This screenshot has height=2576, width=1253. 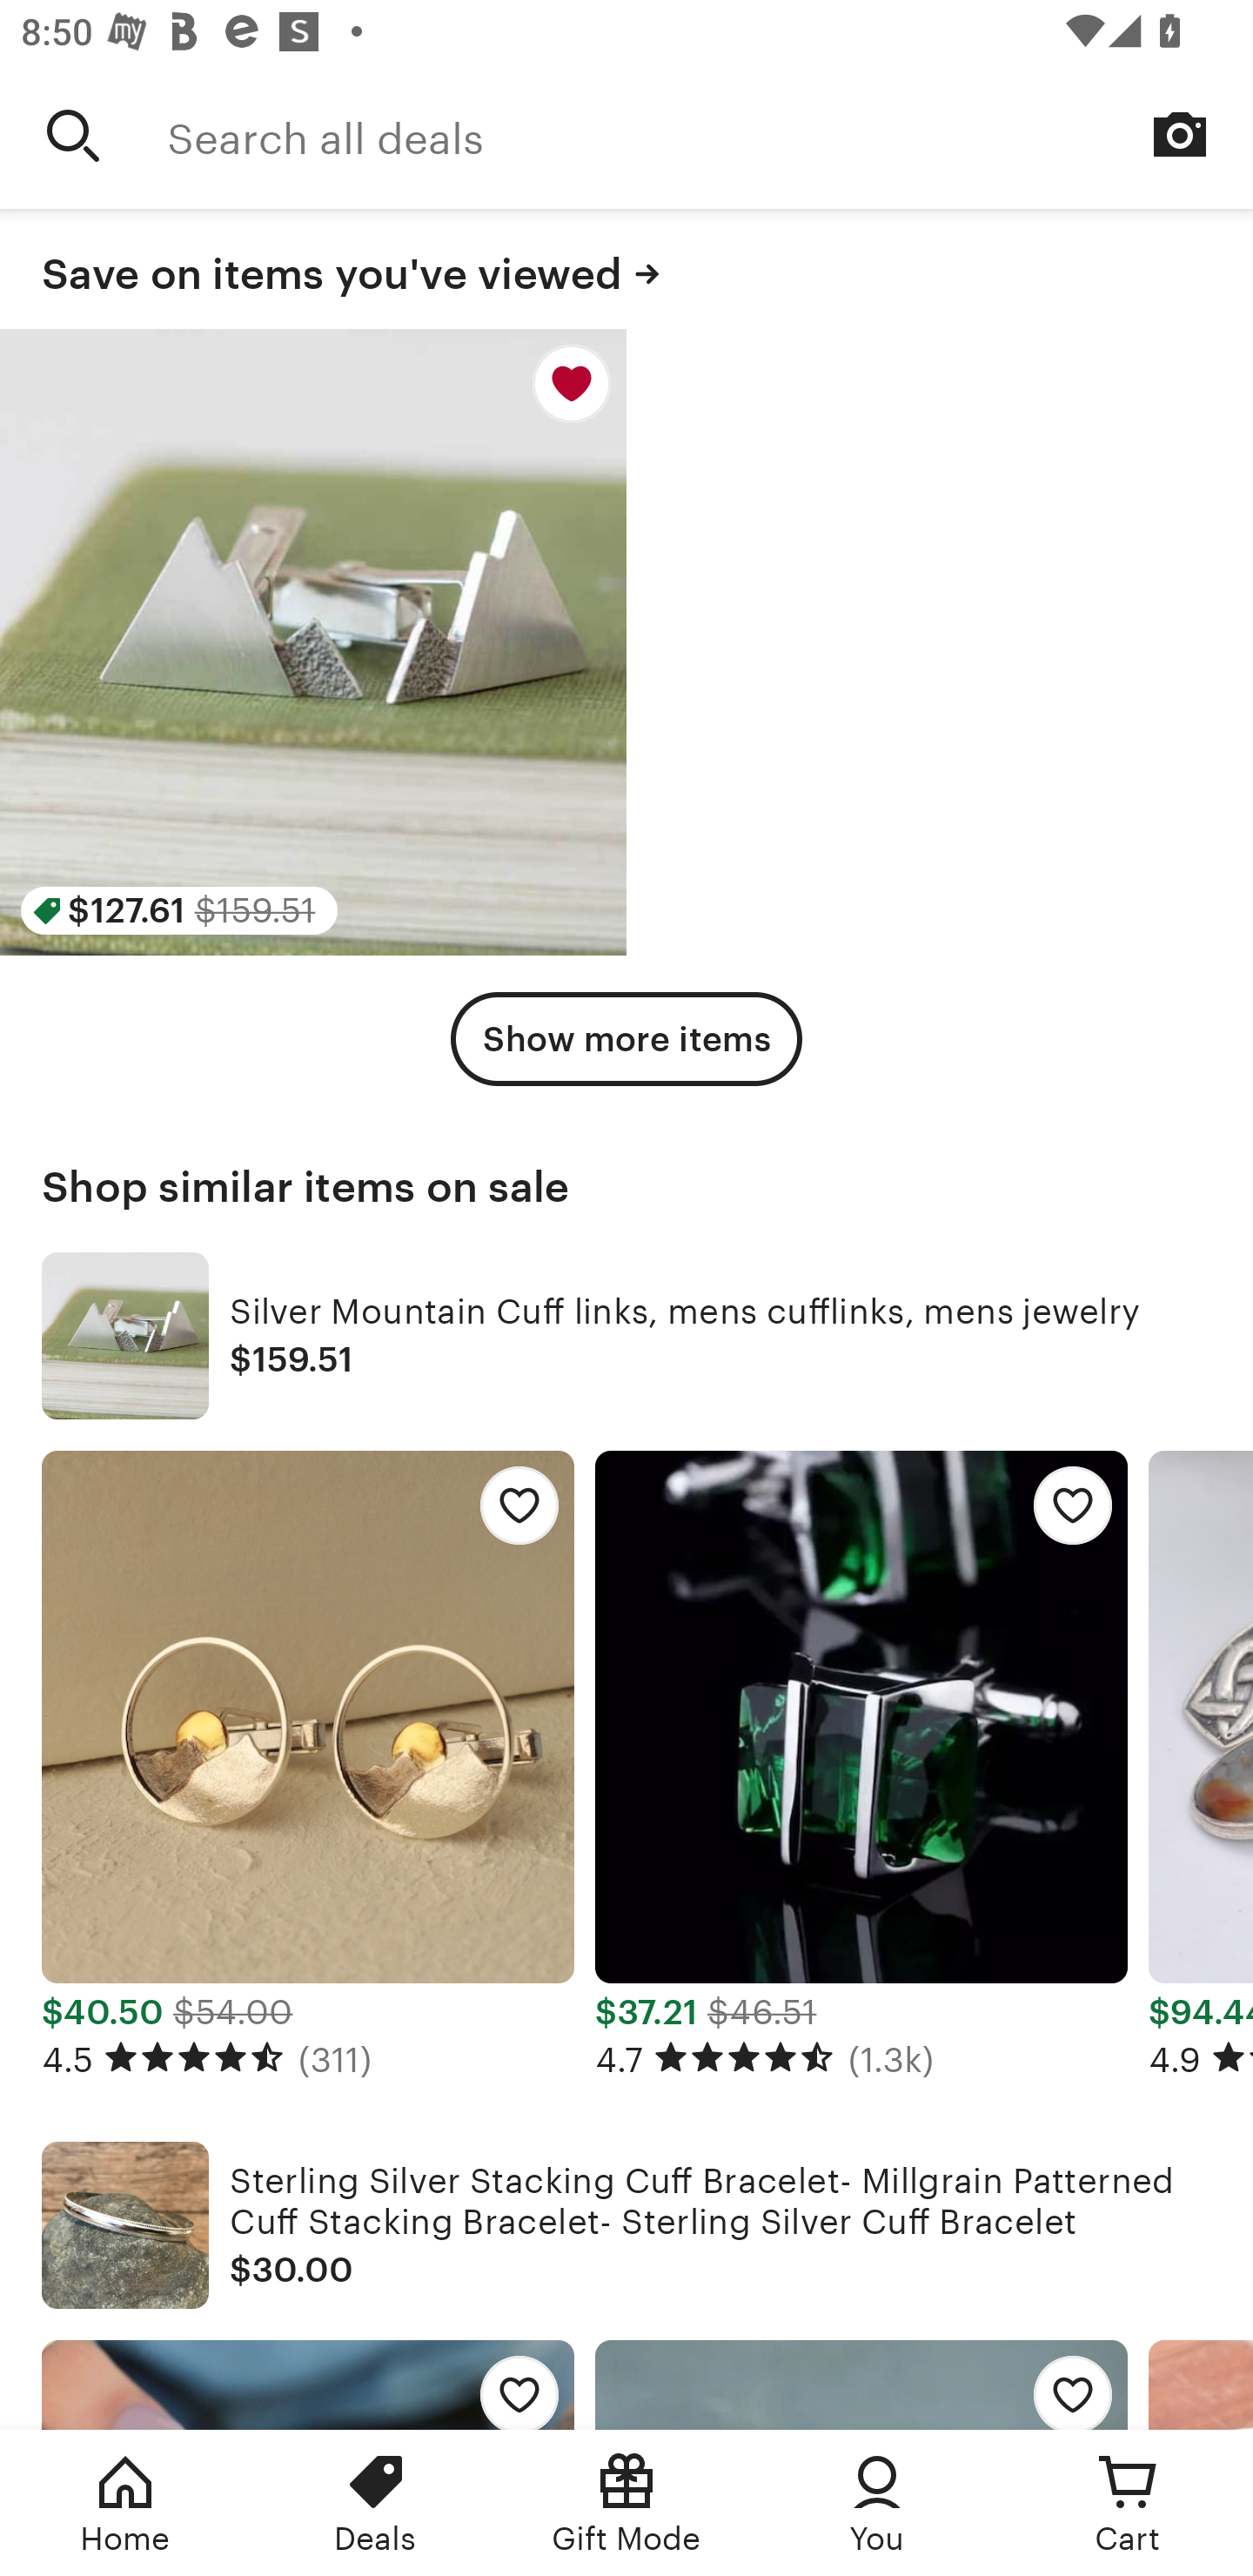 What do you see at coordinates (626, 1039) in the screenshot?
I see `Show more items` at bounding box center [626, 1039].